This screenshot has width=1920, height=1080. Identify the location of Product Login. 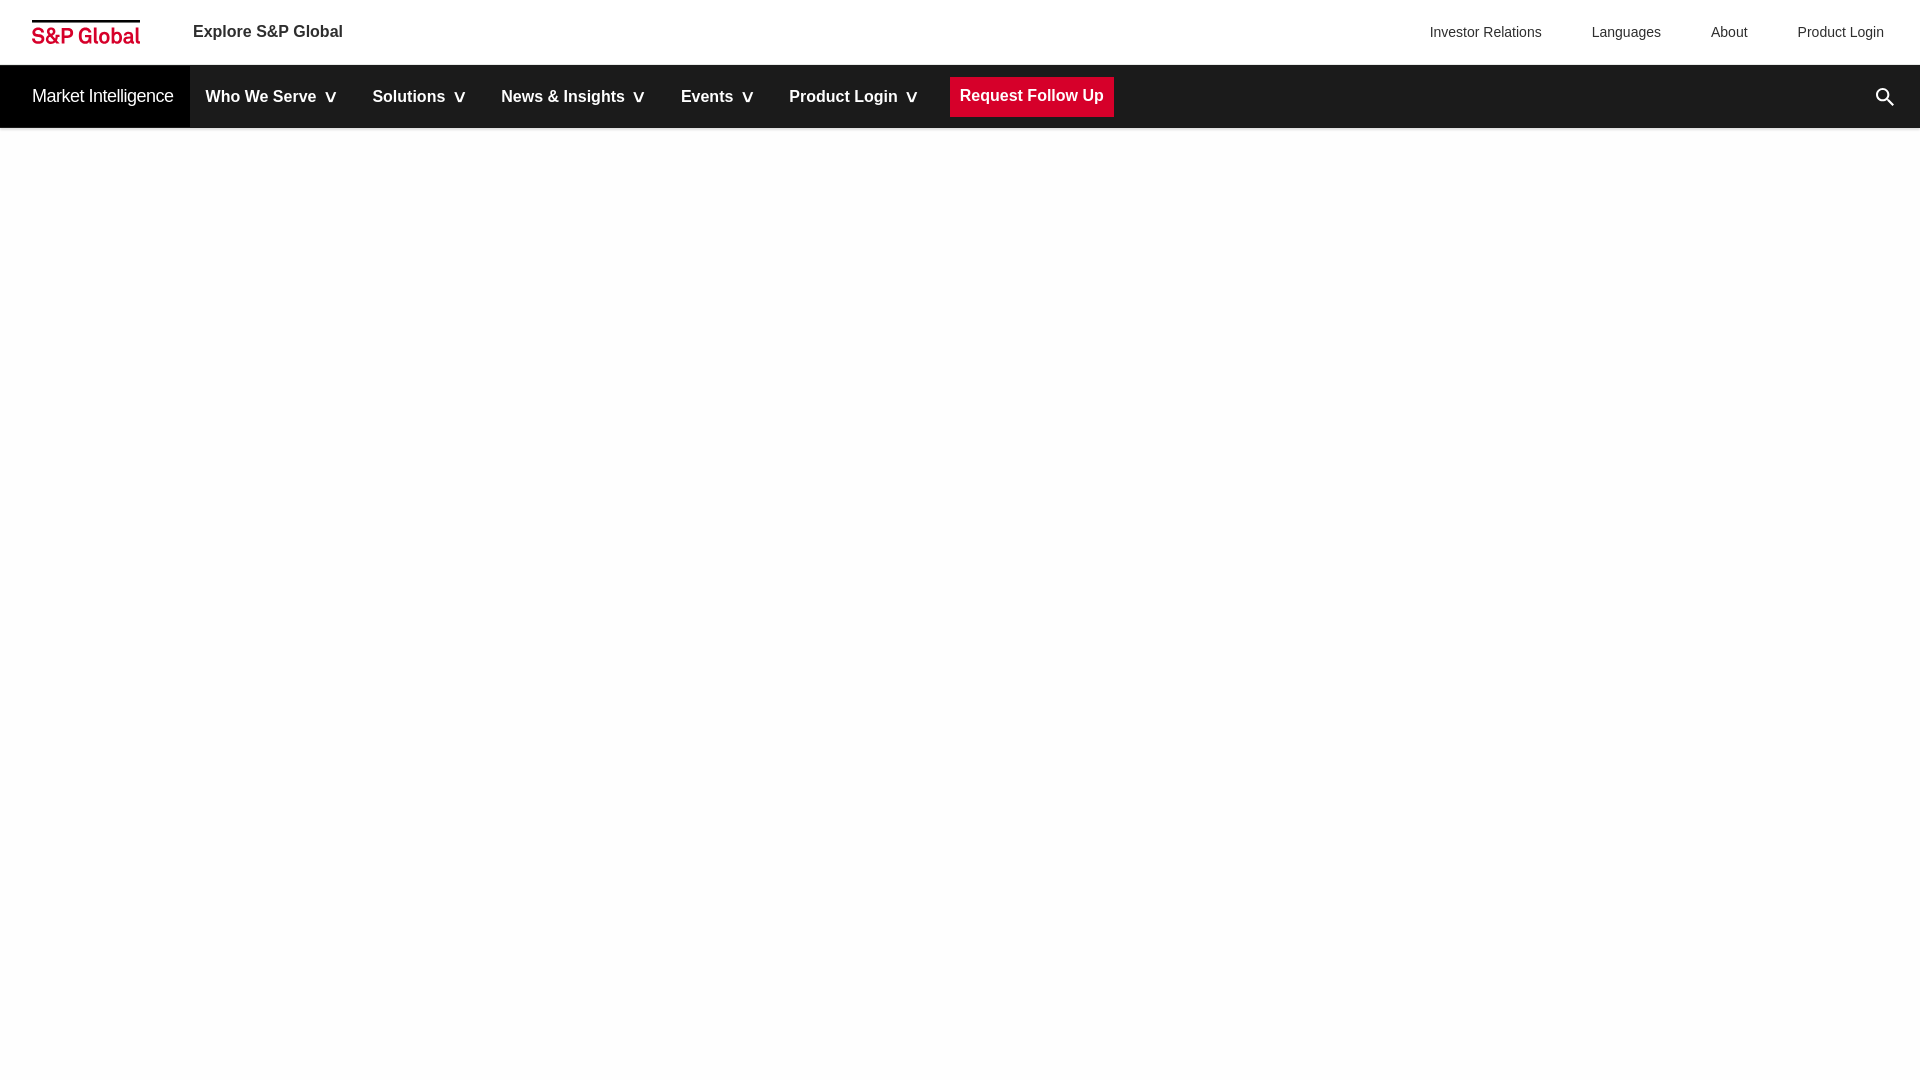
(1836, 32).